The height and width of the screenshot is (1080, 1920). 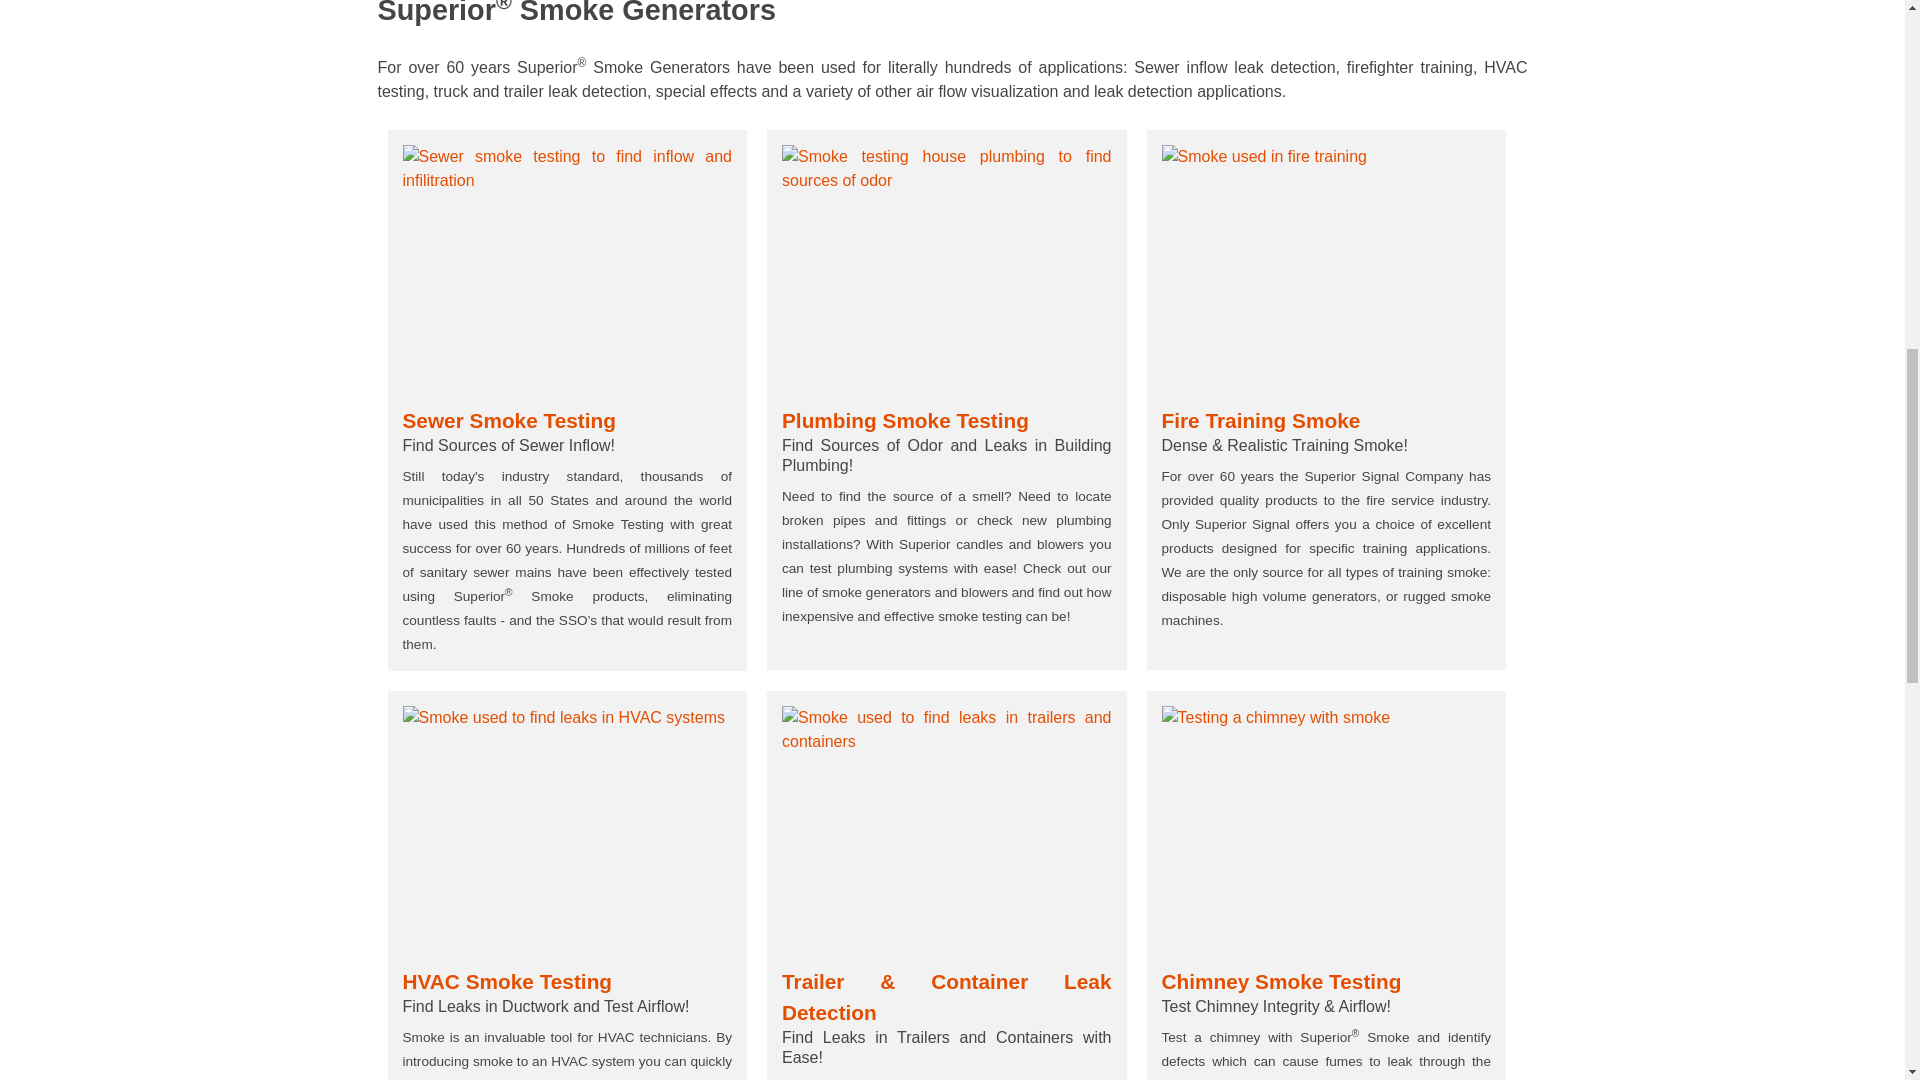 What do you see at coordinates (1326, 268) in the screenshot?
I see `Training Smoke for Firemen` at bounding box center [1326, 268].